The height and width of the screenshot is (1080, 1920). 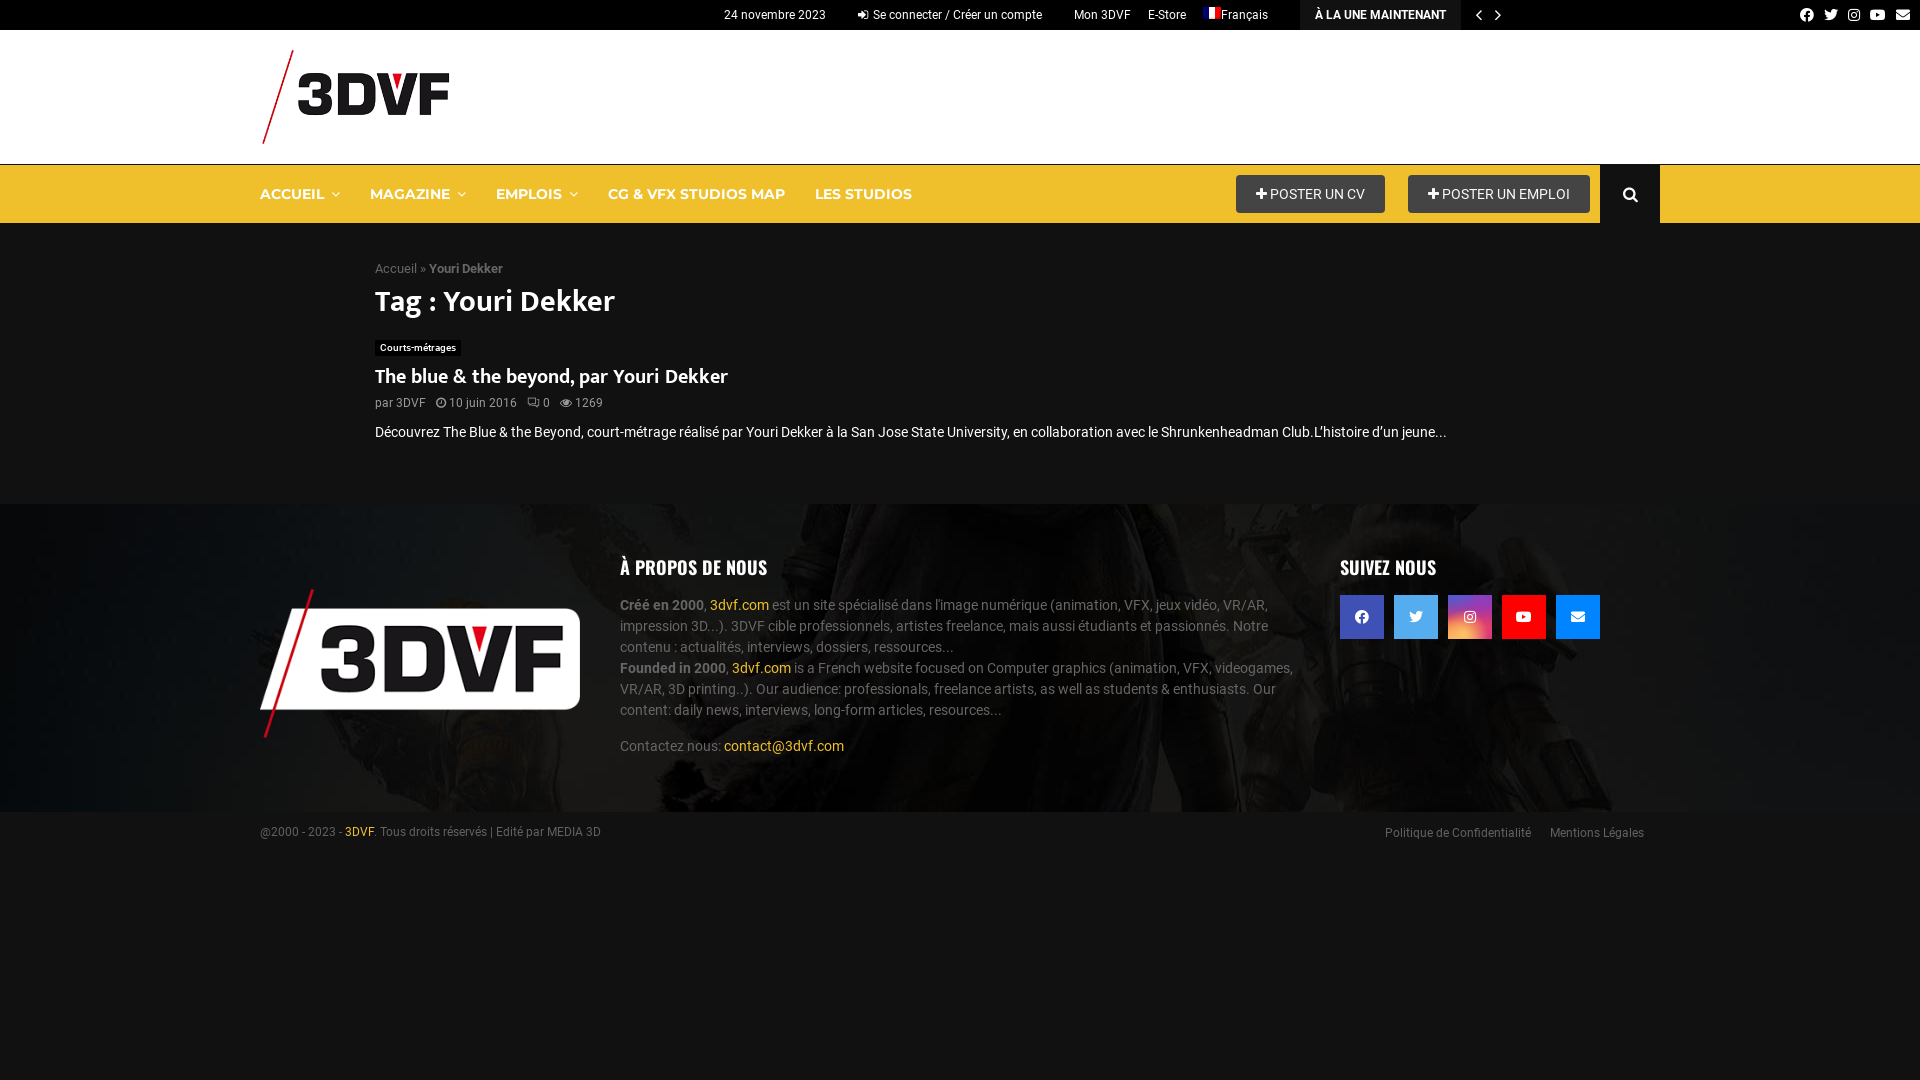 What do you see at coordinates (1903, 15) in the screenshot?
I see `Email` at bounding box center [1903, 15].